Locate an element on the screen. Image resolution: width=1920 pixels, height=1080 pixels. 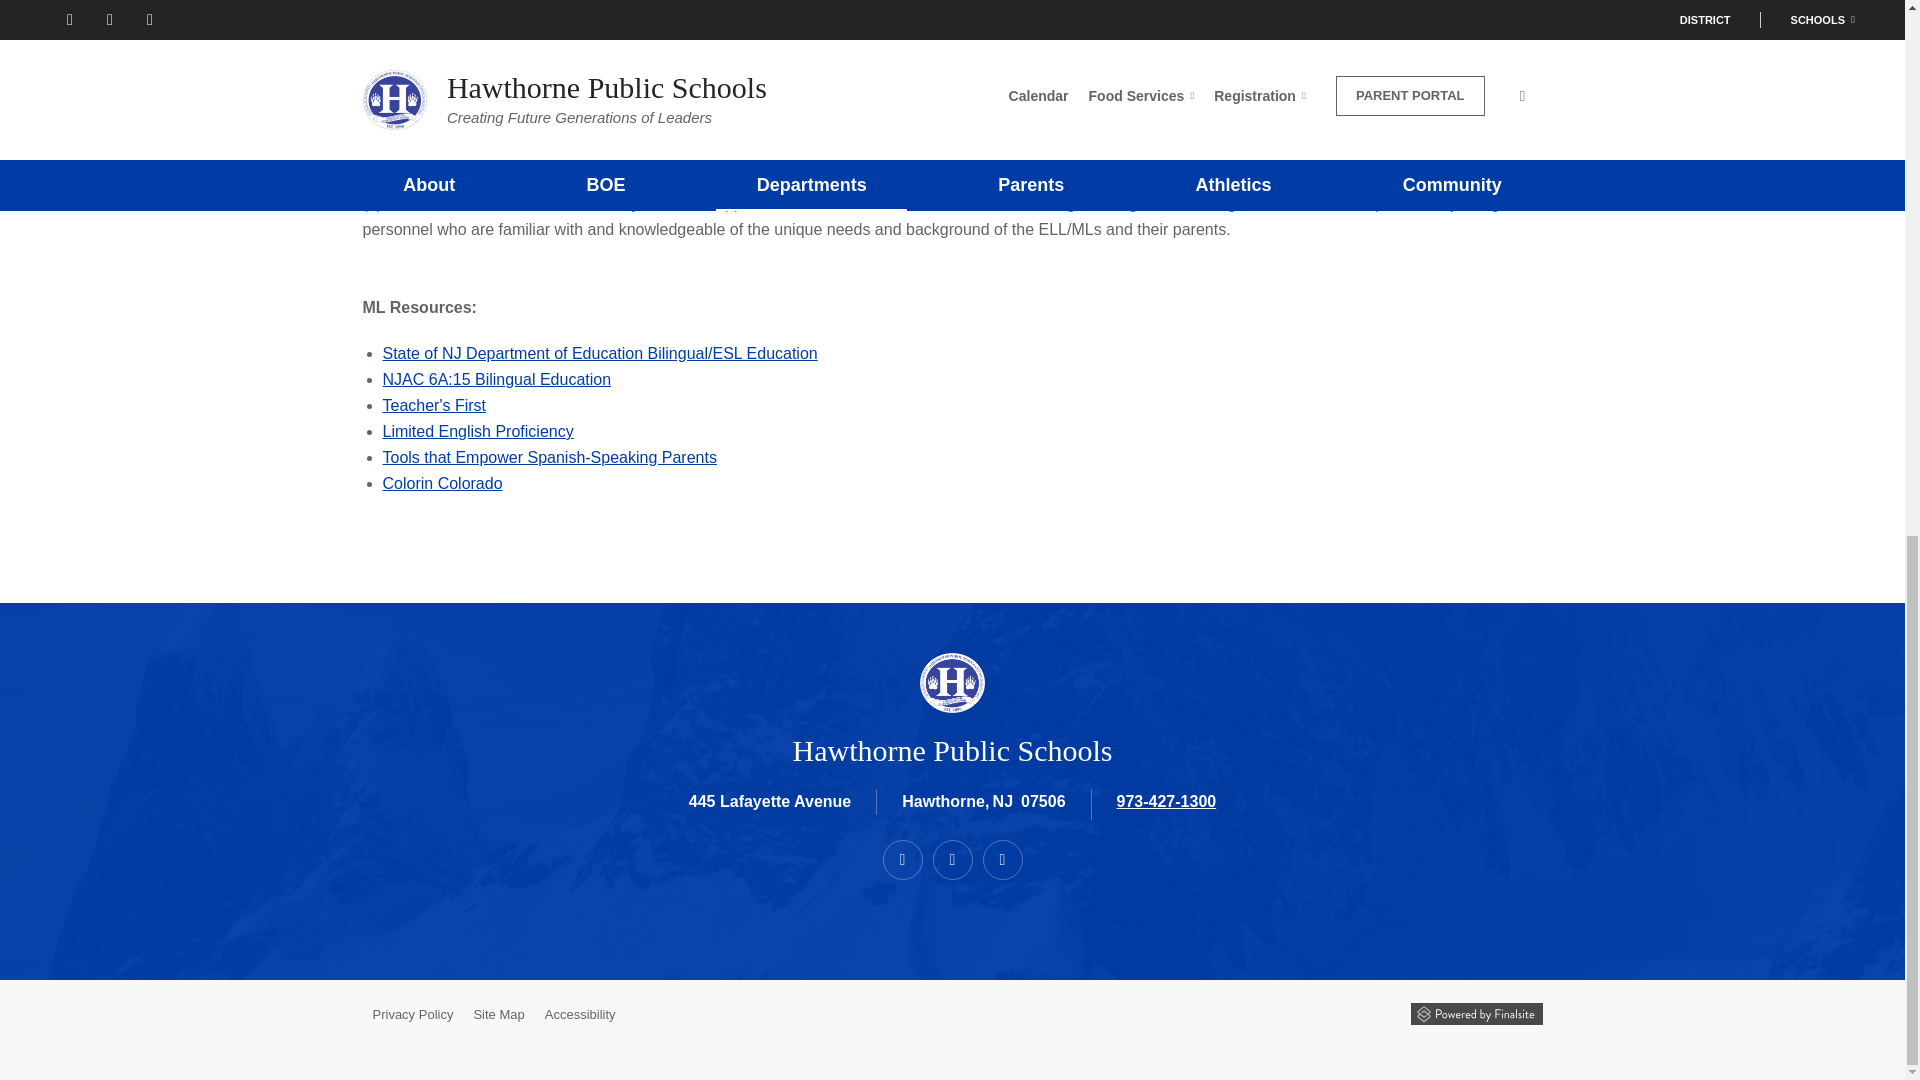
Powered by Finalsite opens in a new window is located at coordinates (1475, 1014).